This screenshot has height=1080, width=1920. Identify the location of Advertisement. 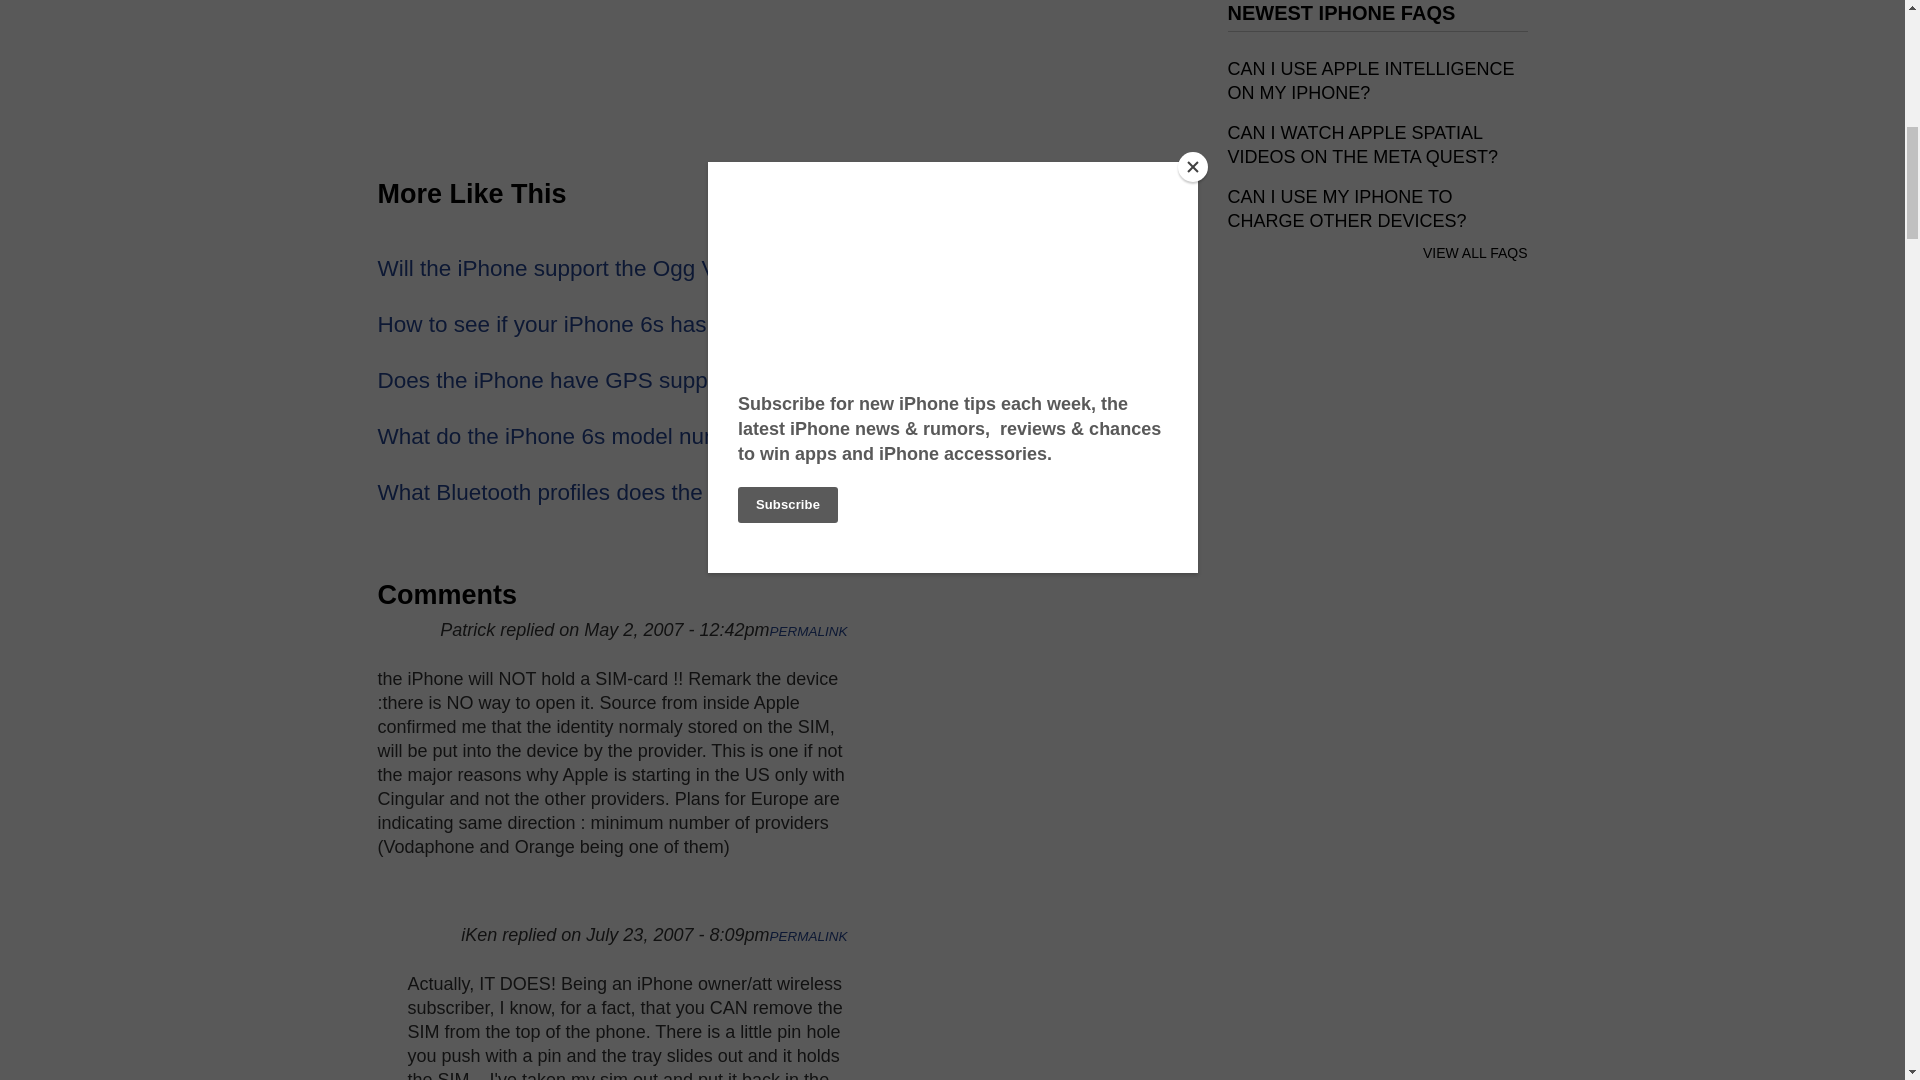
(783, 61).